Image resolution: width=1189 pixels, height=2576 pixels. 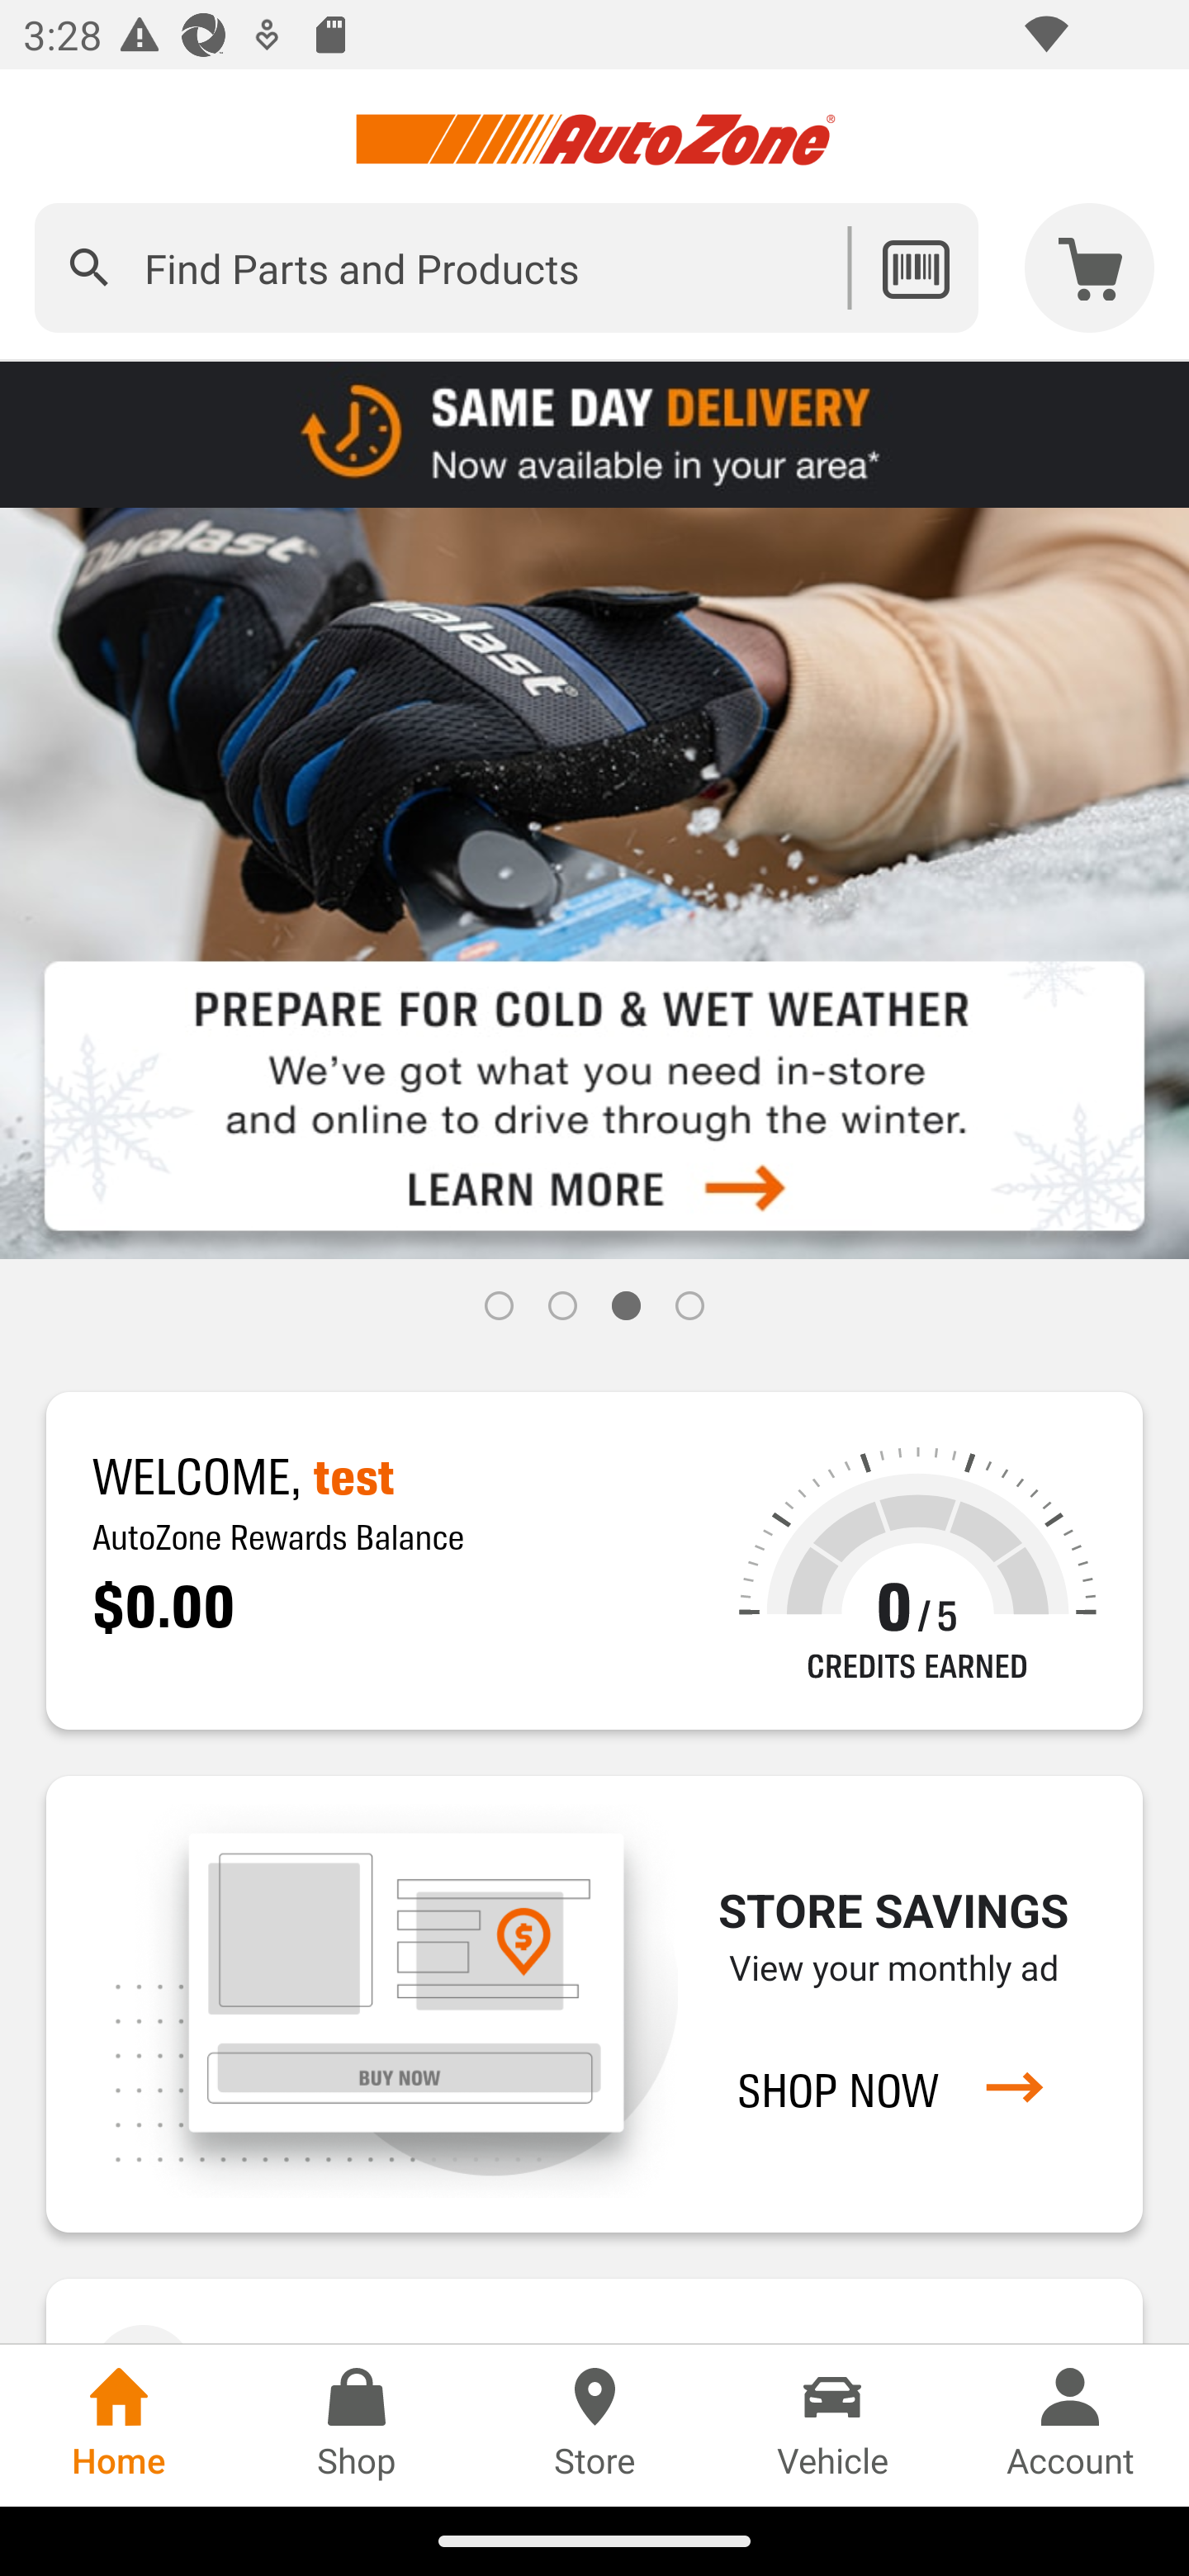 What do you see at coordinates (1070, 2425) in the screenshot?
I see `Account` at bounding box center [1070, 2425].